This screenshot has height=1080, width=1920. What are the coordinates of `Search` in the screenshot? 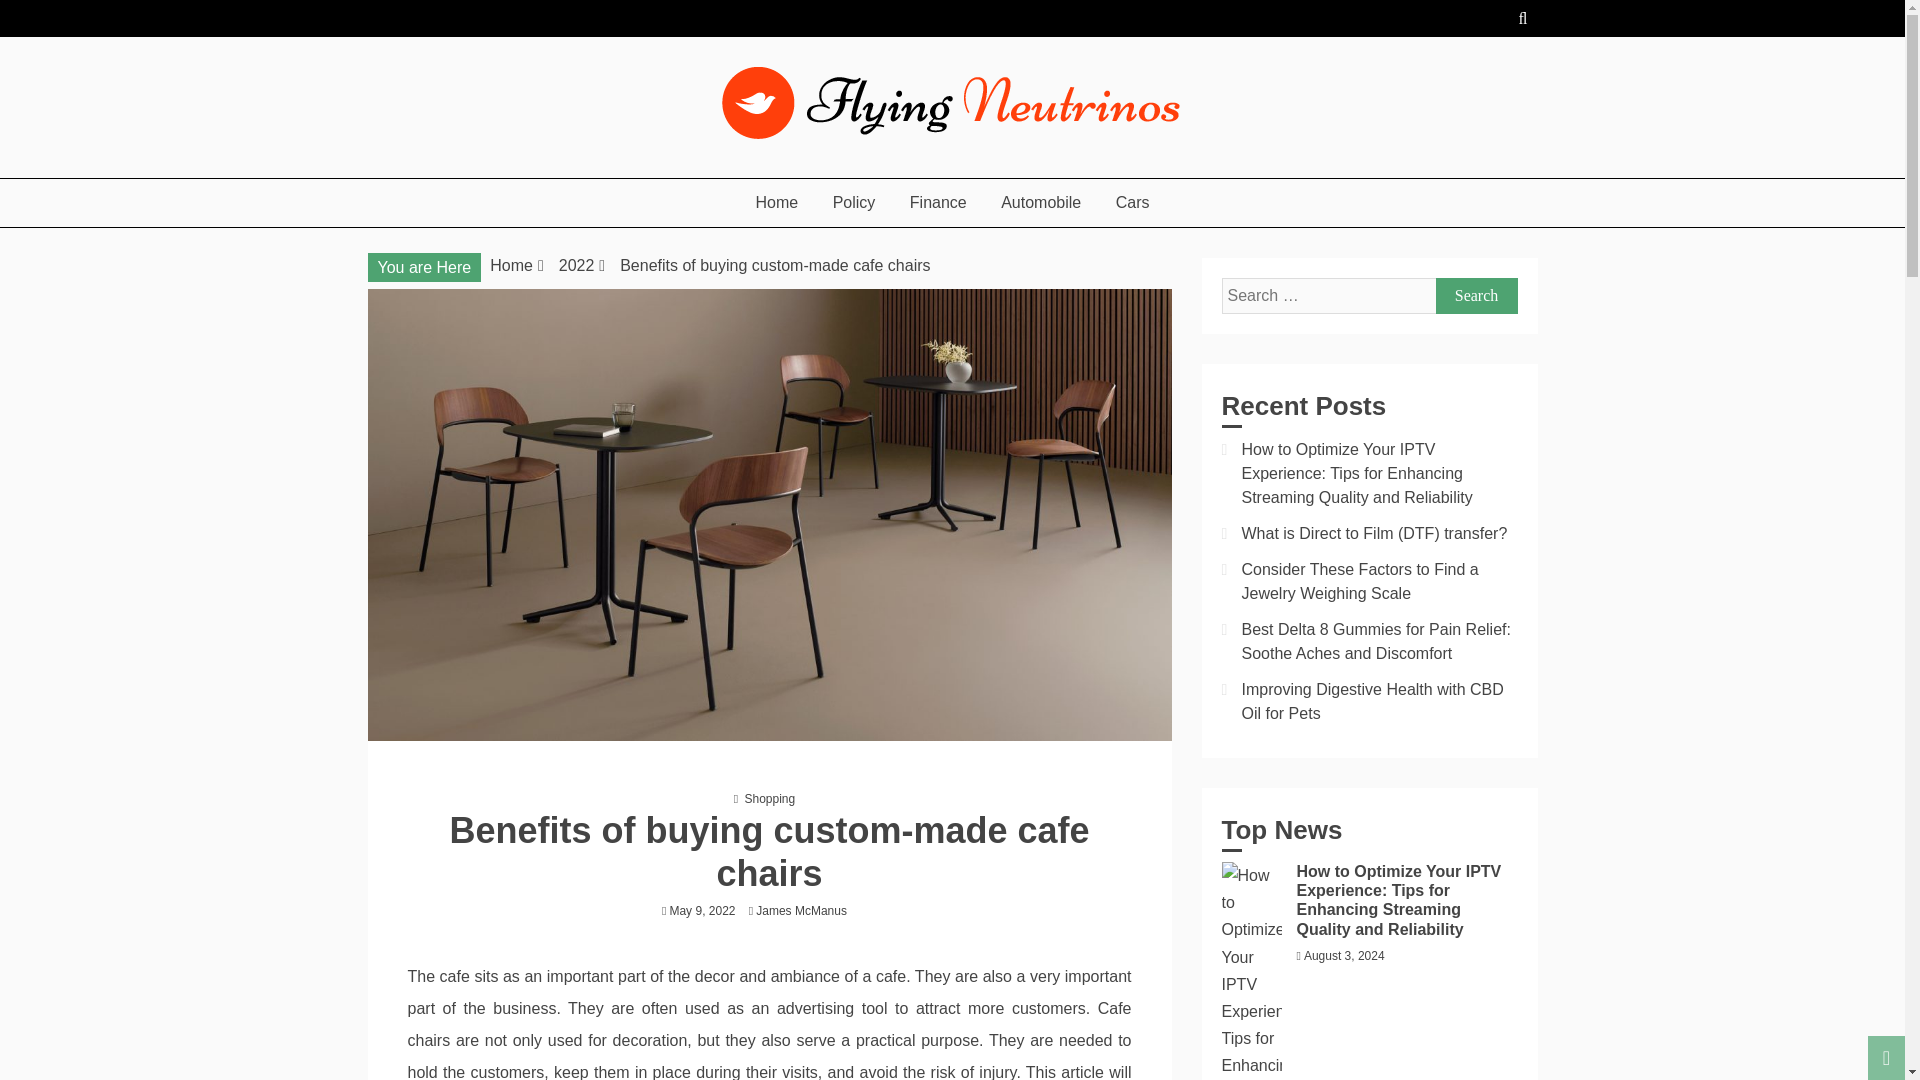 It's located at (1477, 296).